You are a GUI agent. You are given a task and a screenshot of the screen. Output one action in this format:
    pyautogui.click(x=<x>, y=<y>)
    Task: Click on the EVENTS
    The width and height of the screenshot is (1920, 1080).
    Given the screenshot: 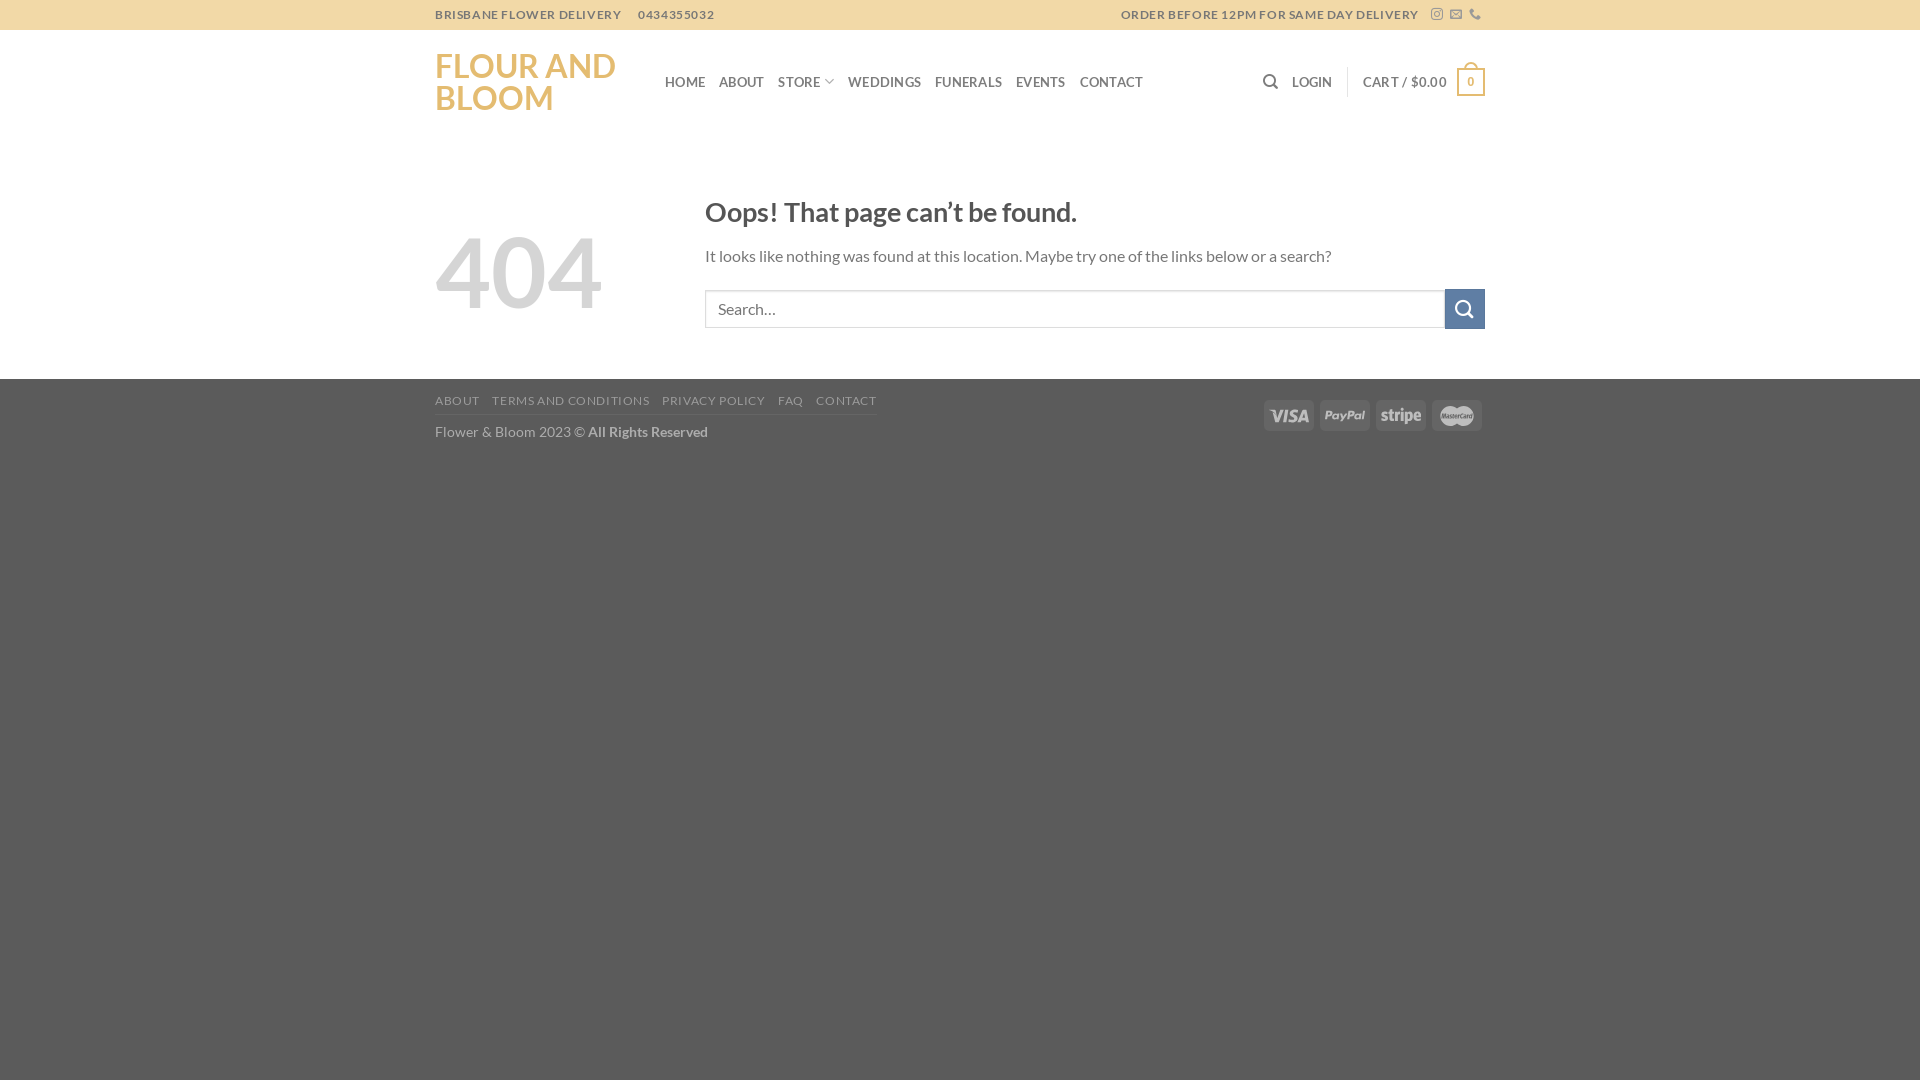 What is the action you would take?
    pyautogui.click(x=1041, y=82)
    